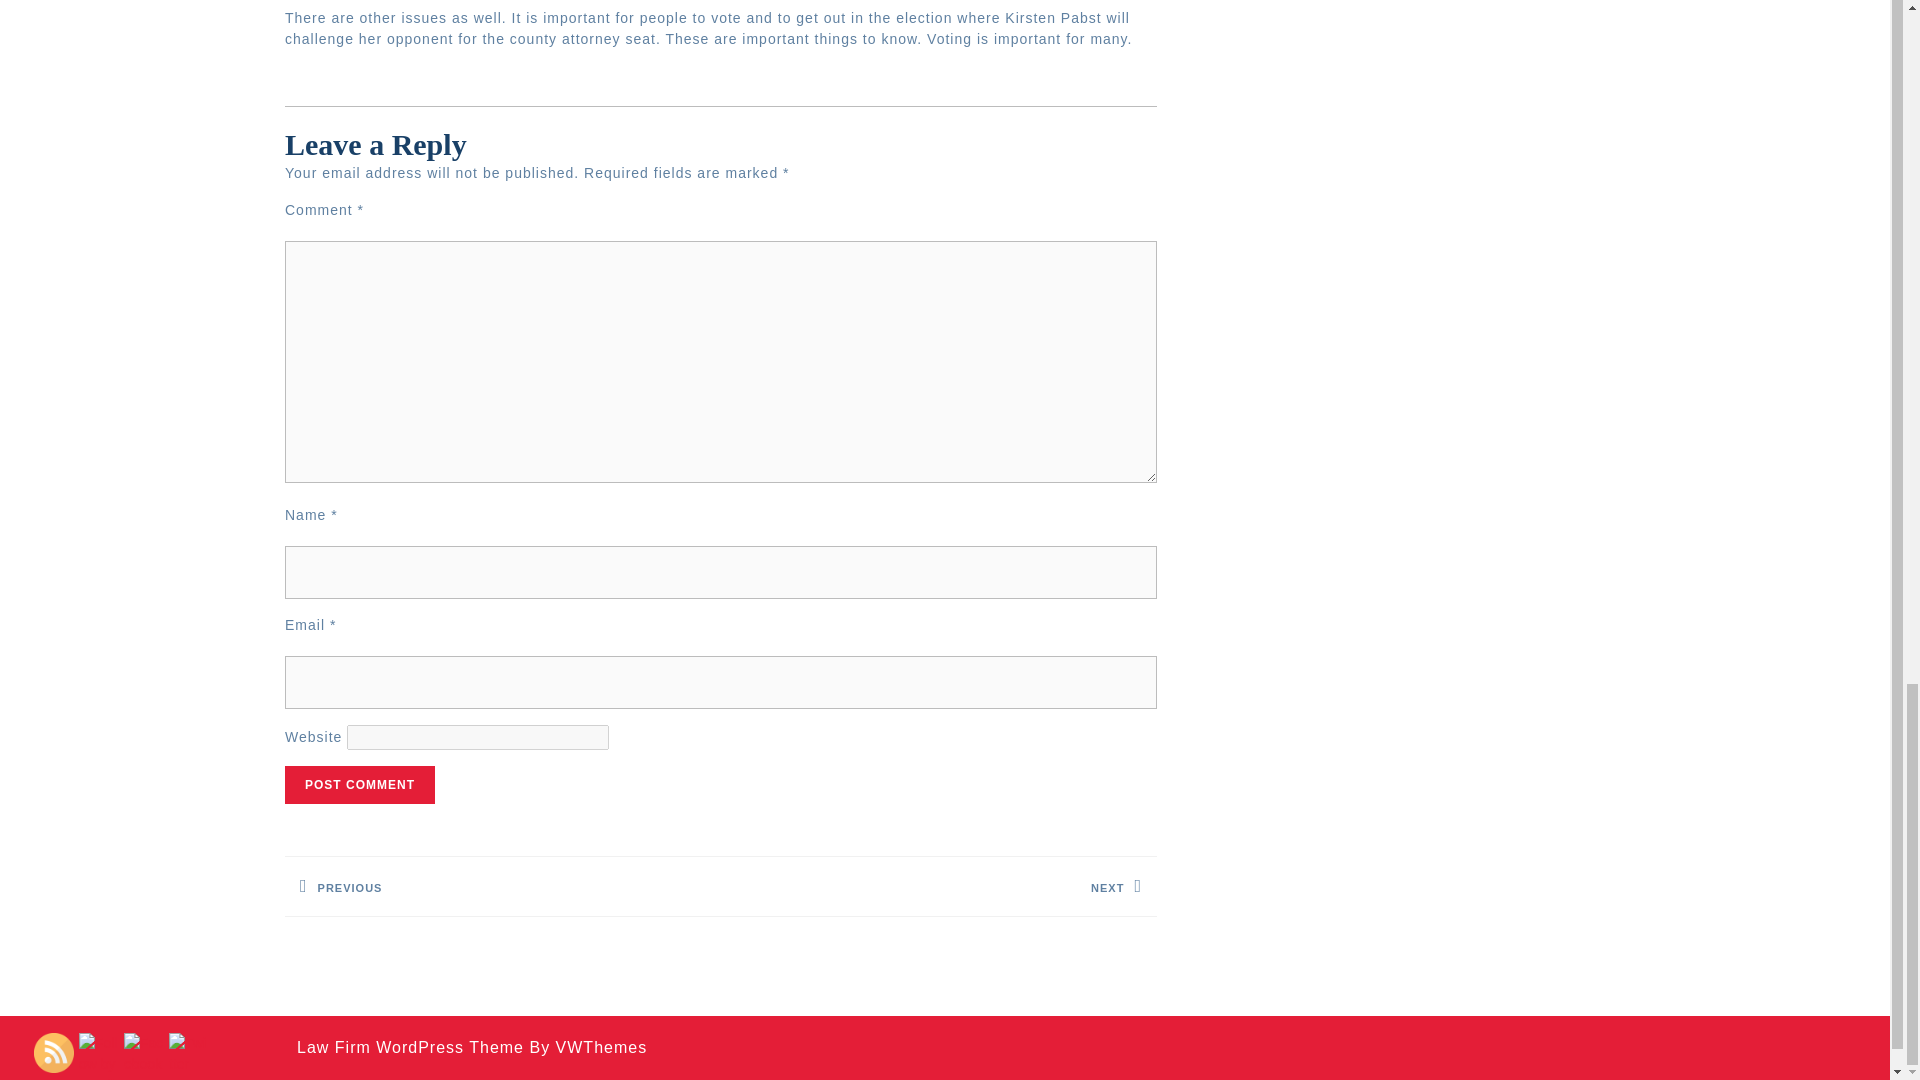  Describe the element at coordinates (502, 886) in the screenshot. I see `Post Comment` at that location.